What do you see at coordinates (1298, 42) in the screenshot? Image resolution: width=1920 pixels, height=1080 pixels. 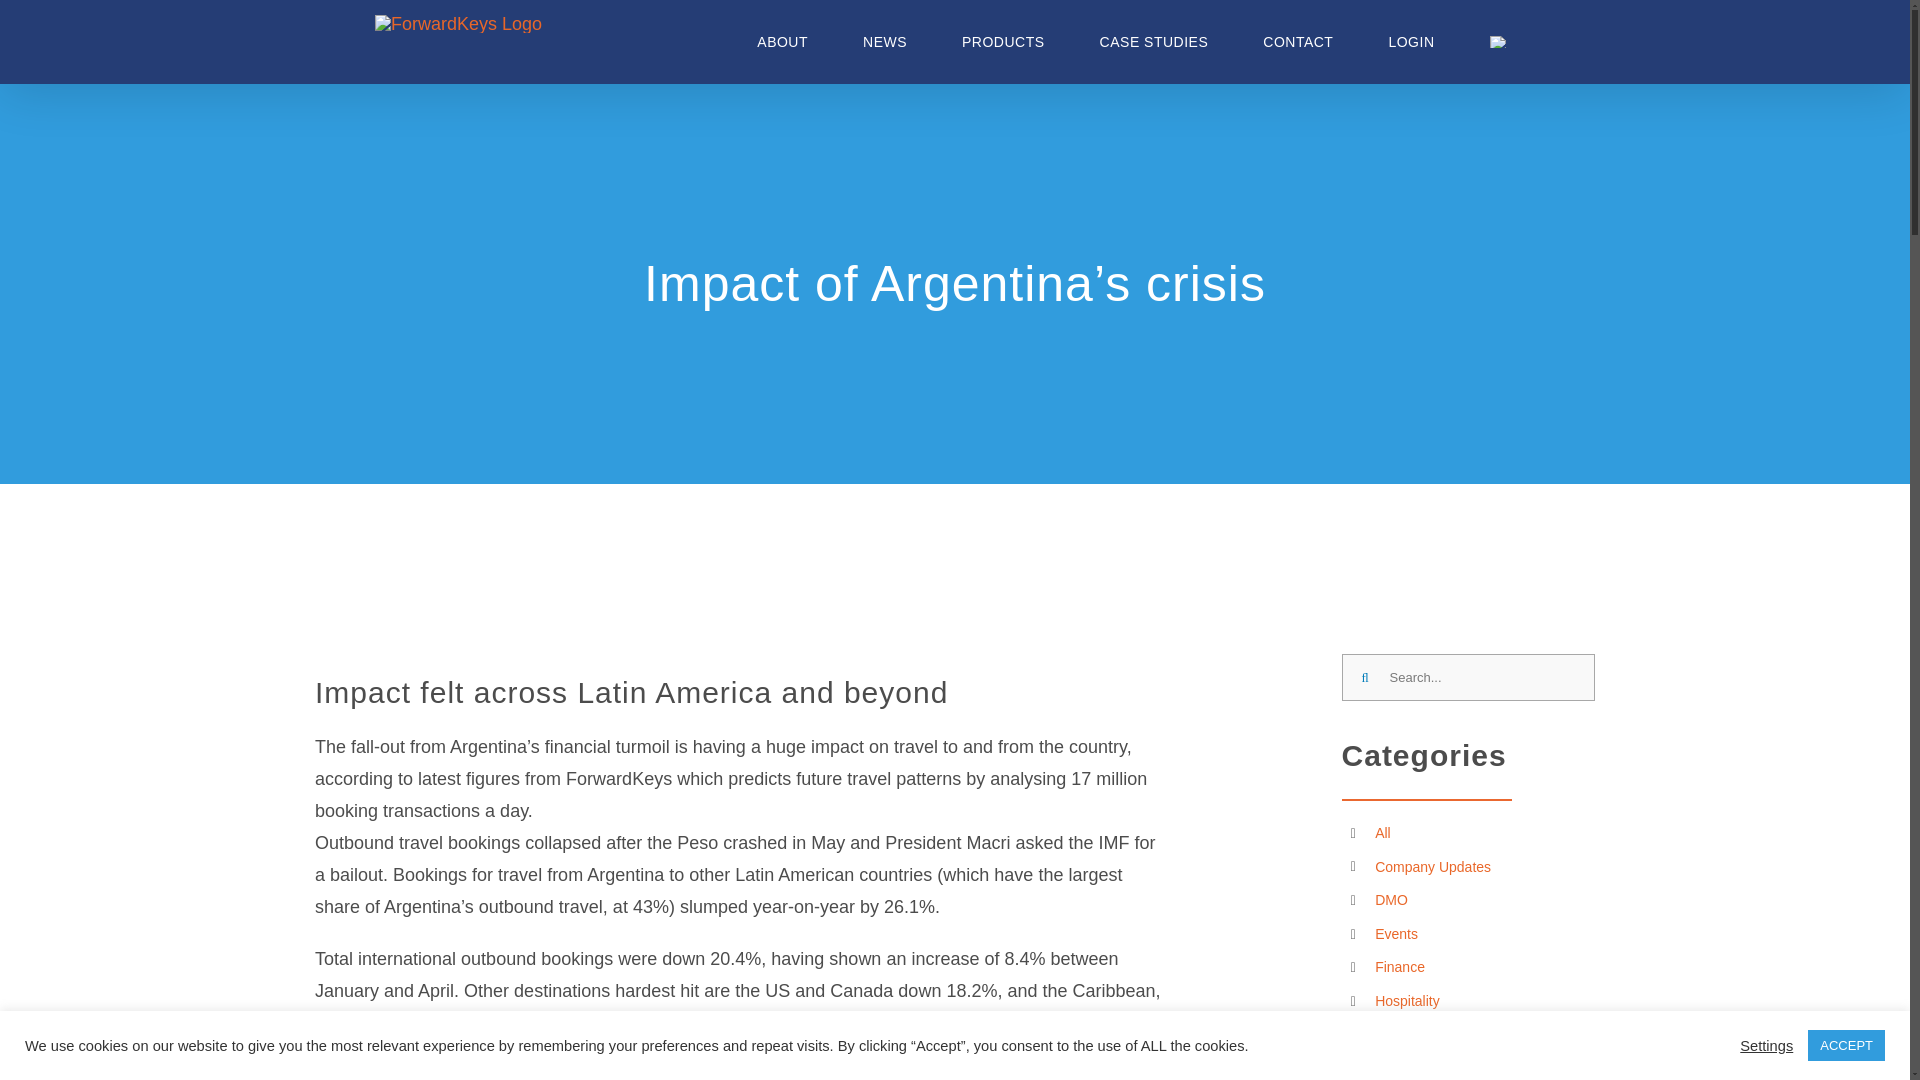 I see `CONTACT` at bounding box center [1298, 42].